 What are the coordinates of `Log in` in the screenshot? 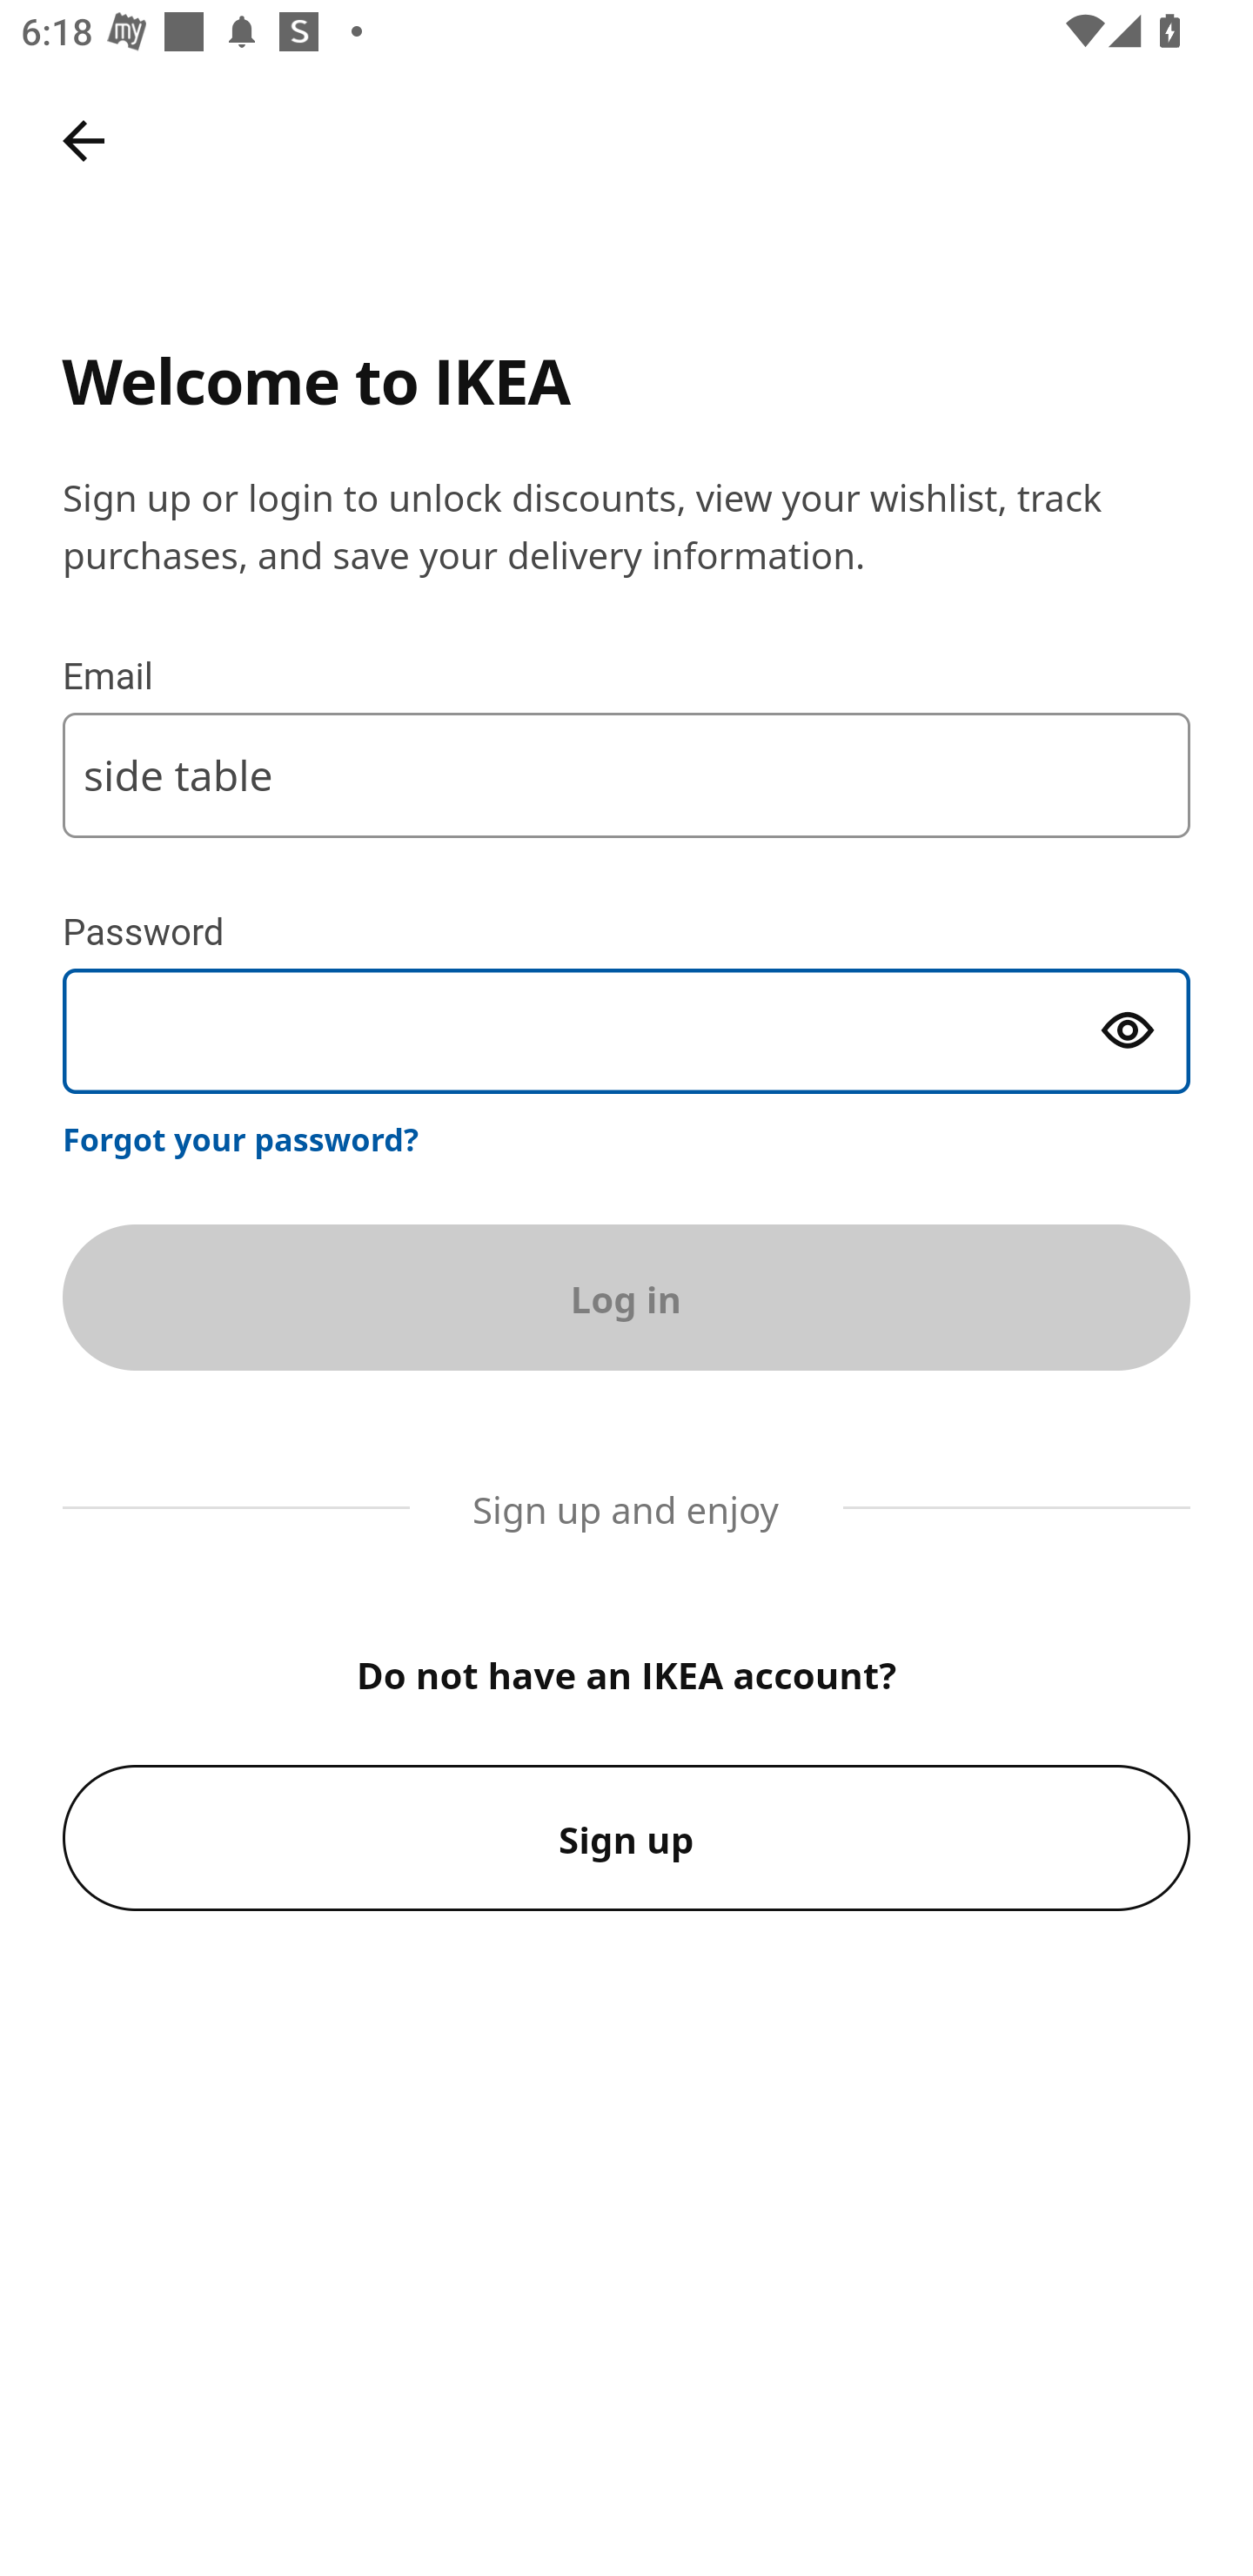 It's located at (626, 1297).